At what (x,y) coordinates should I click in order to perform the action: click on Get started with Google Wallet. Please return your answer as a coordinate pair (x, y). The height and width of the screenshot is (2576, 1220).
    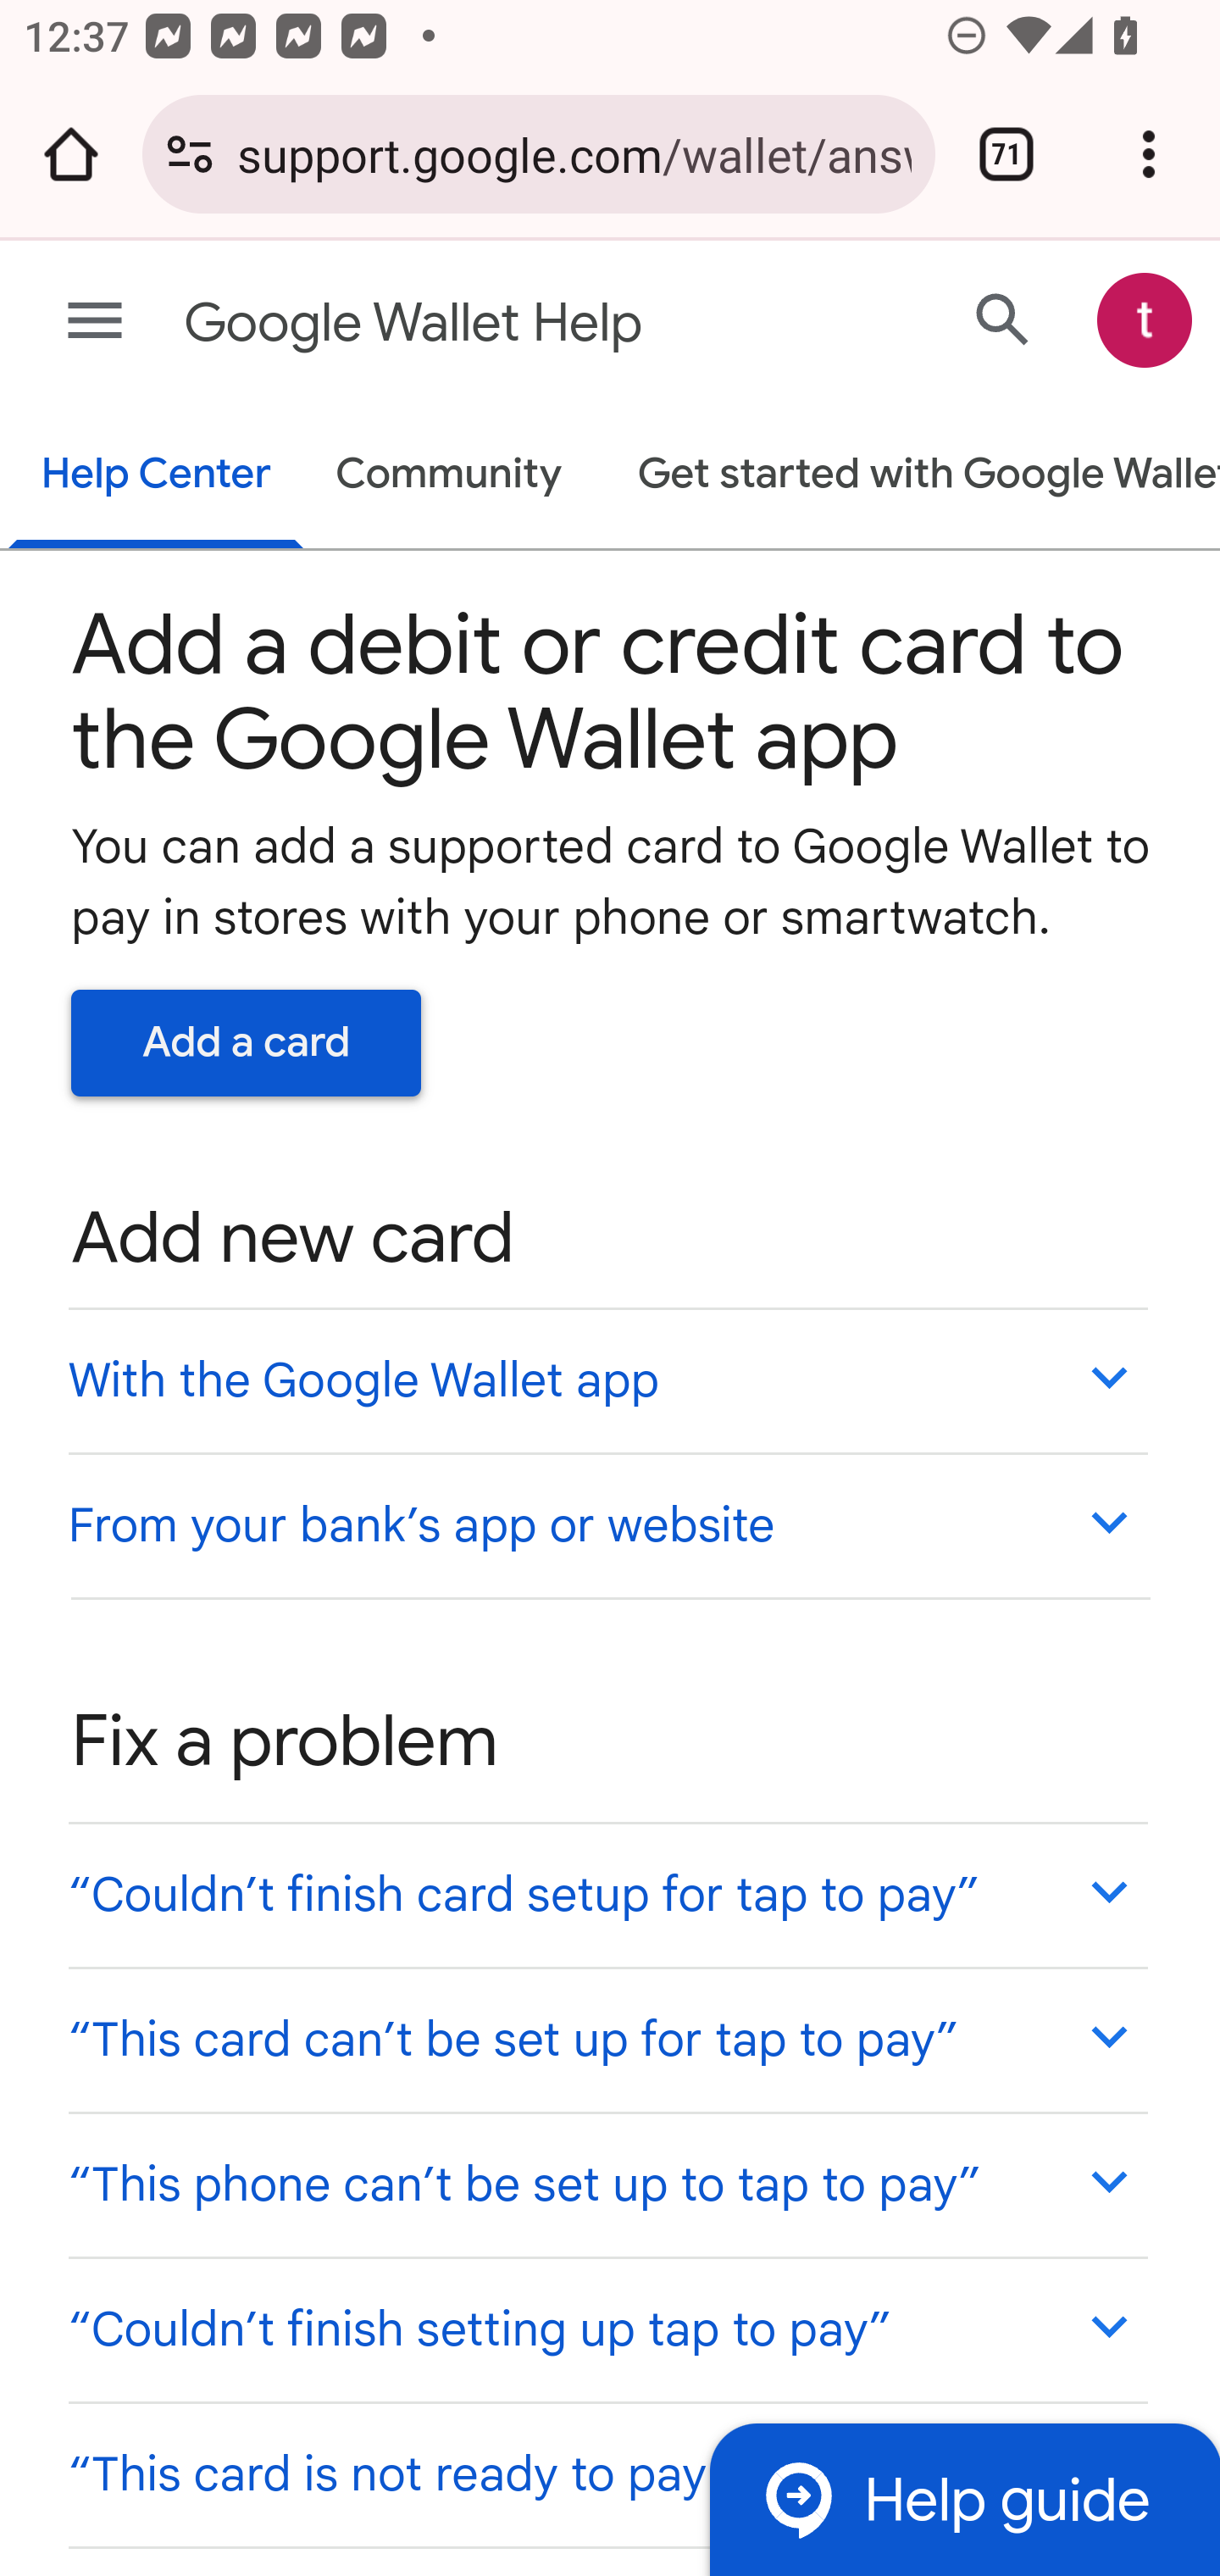
    Looking at the image, I should click on (912, 476).